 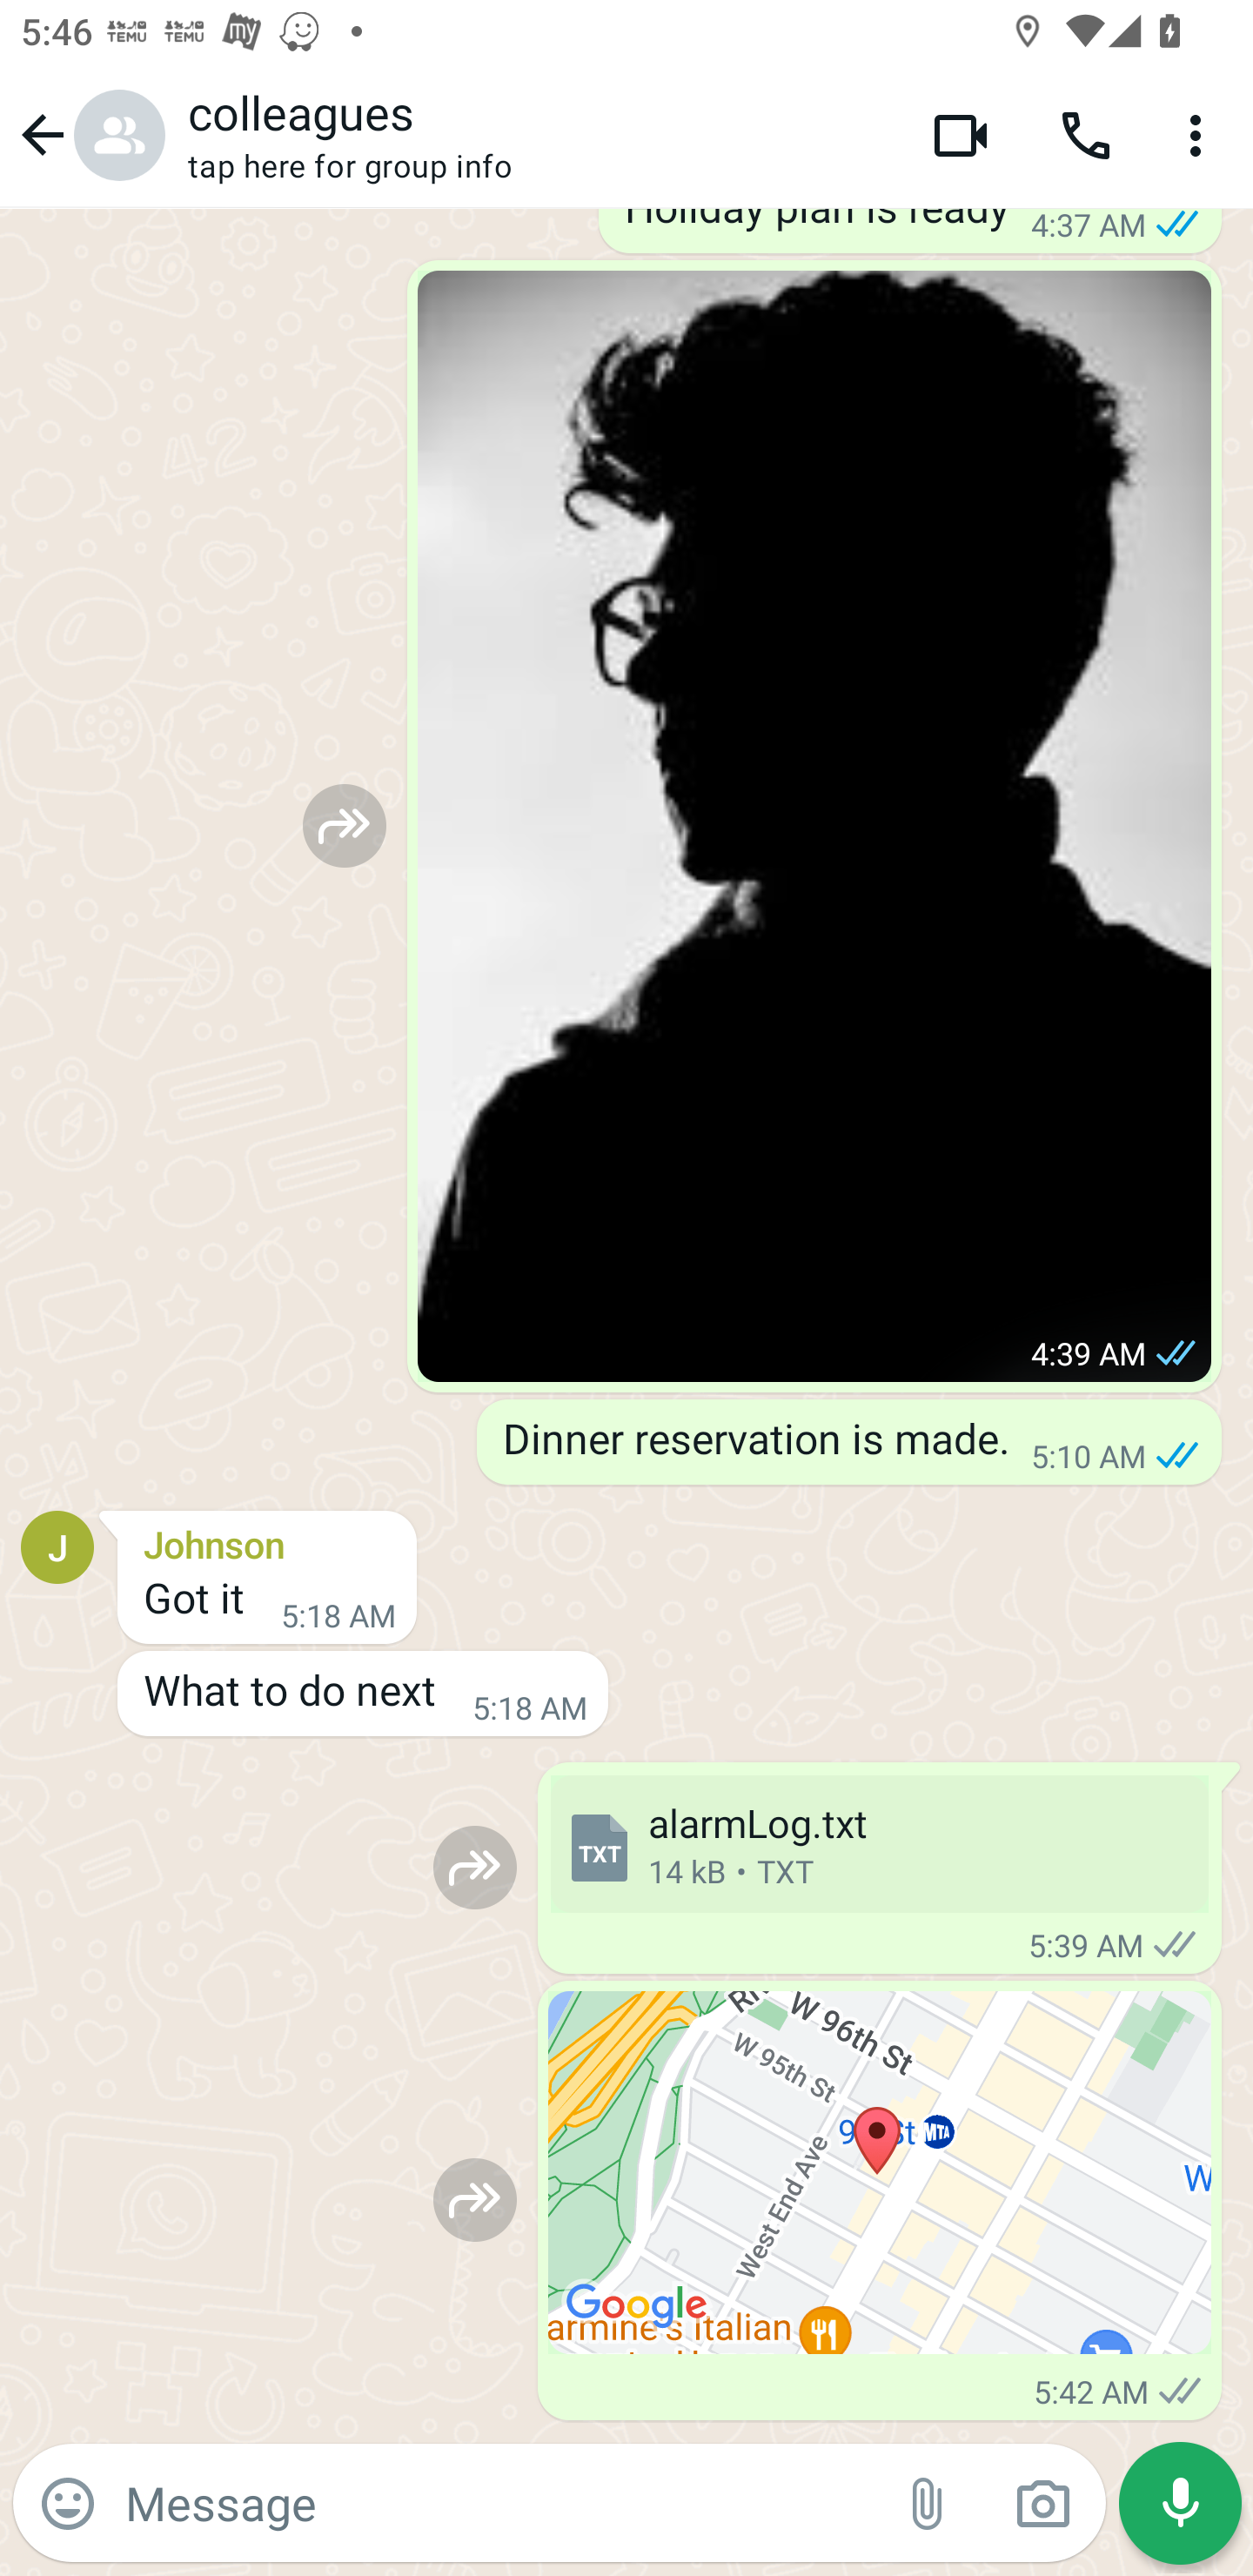 I want to click on Profile picture for Johnson J, so click(x=57, y=1546).